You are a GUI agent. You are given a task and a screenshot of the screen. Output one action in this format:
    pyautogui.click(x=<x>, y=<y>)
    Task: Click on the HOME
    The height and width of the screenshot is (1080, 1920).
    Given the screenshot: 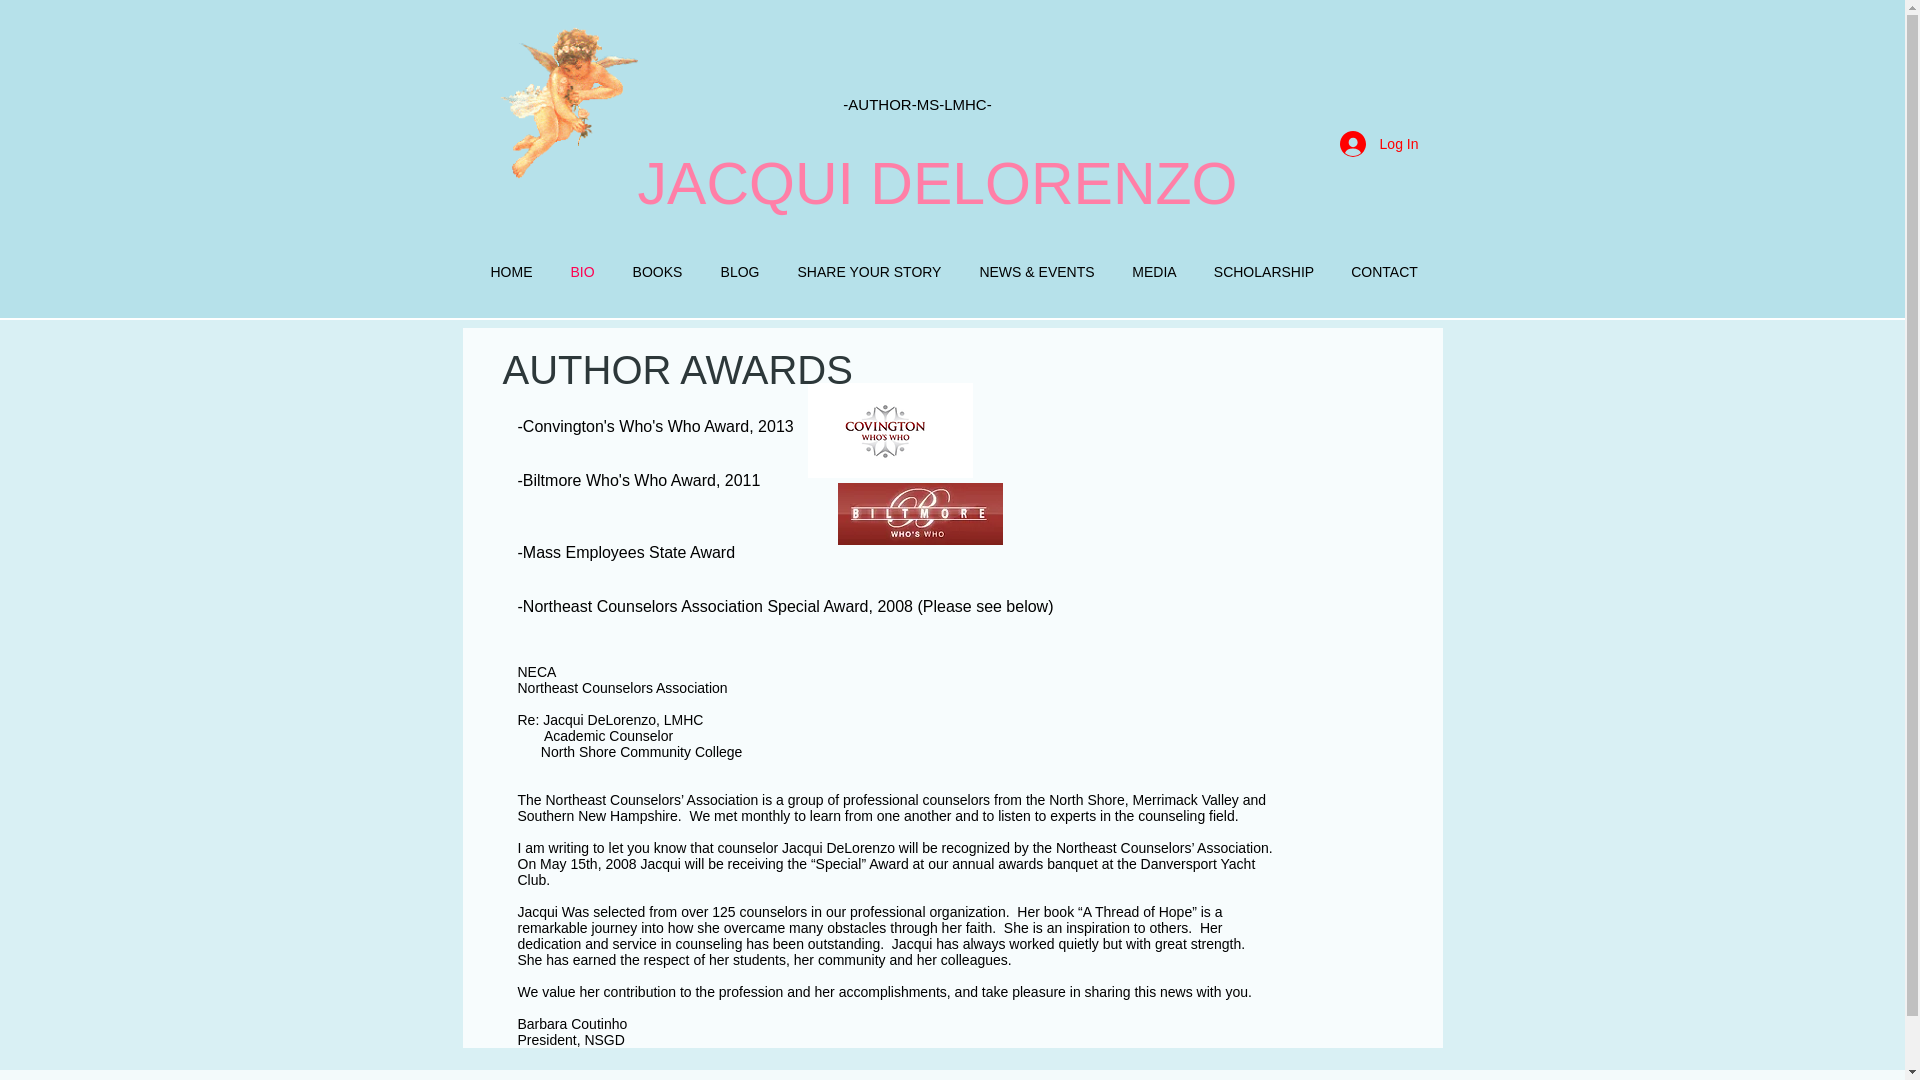 What is the action you would take?
    pyautogui.click(x=512, y=272)
    